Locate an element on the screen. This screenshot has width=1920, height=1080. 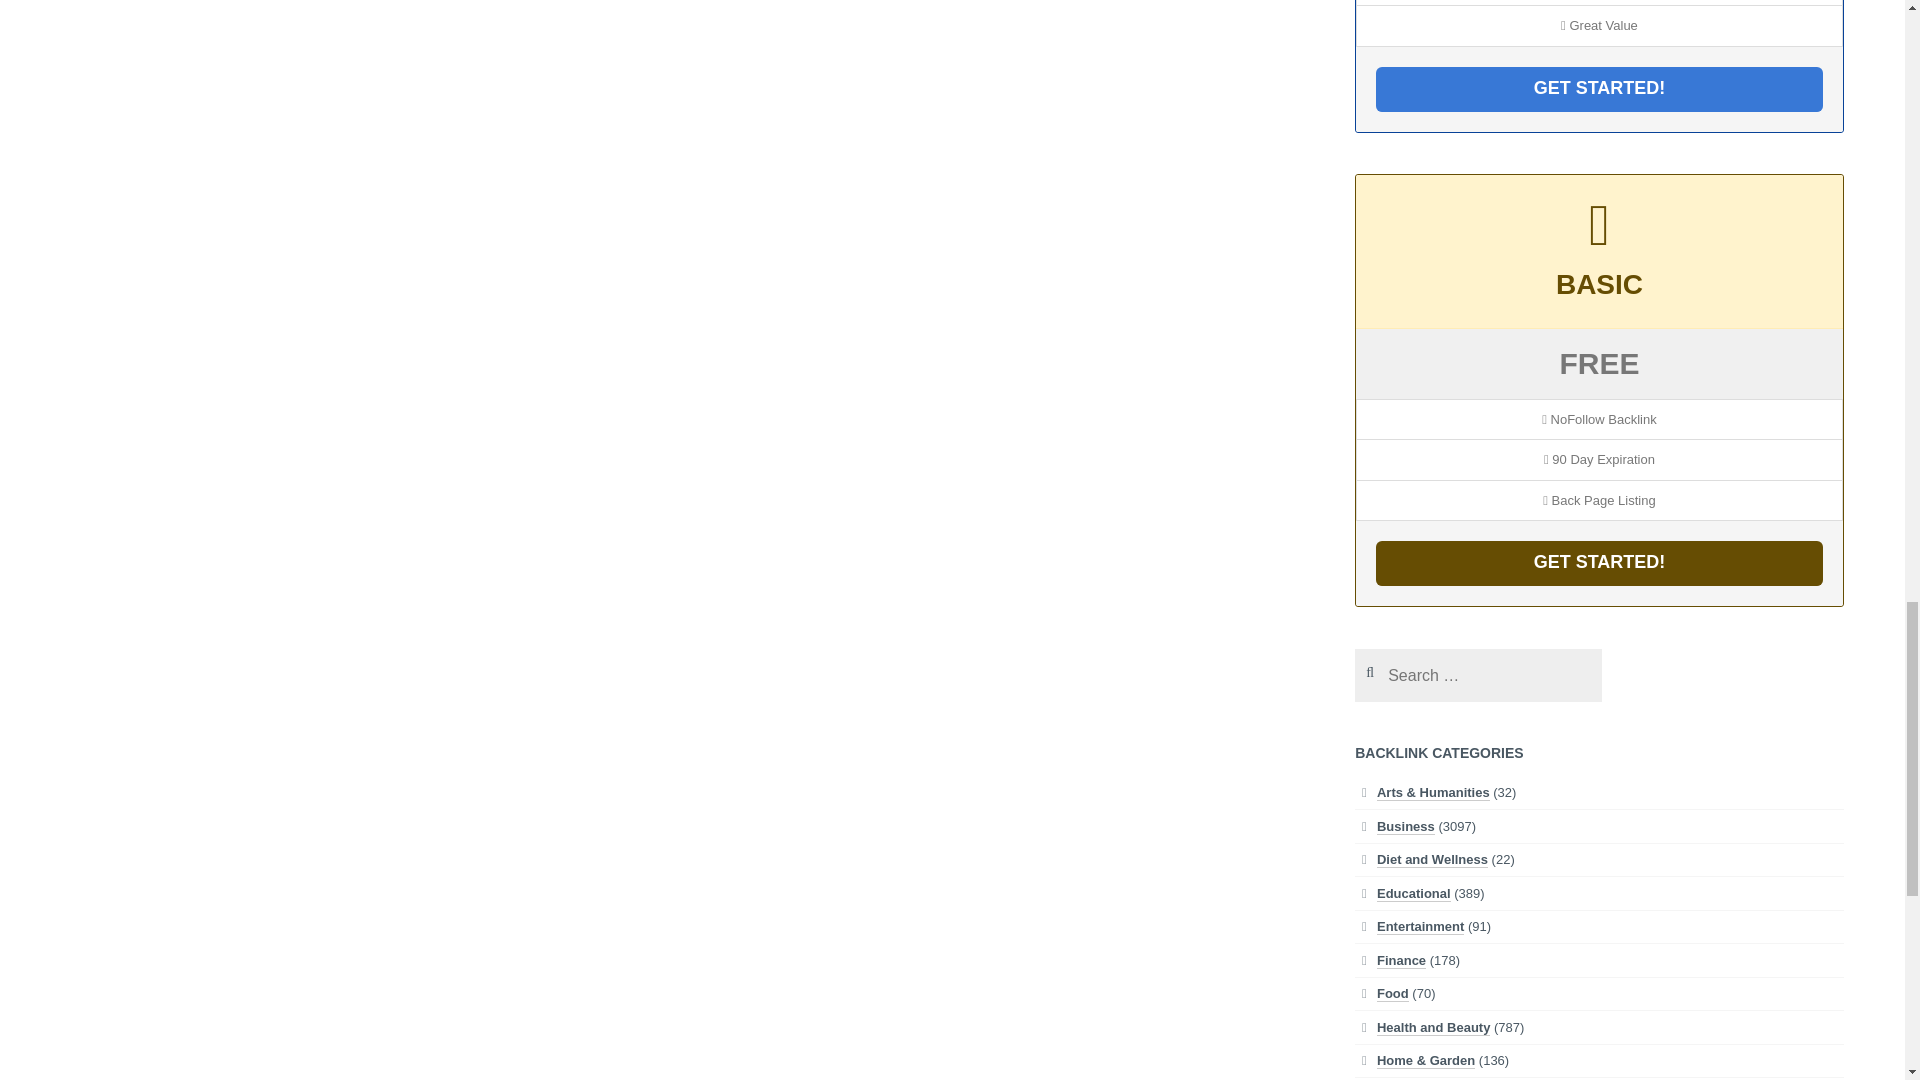
Finance is located at coordinates (1401, 960).